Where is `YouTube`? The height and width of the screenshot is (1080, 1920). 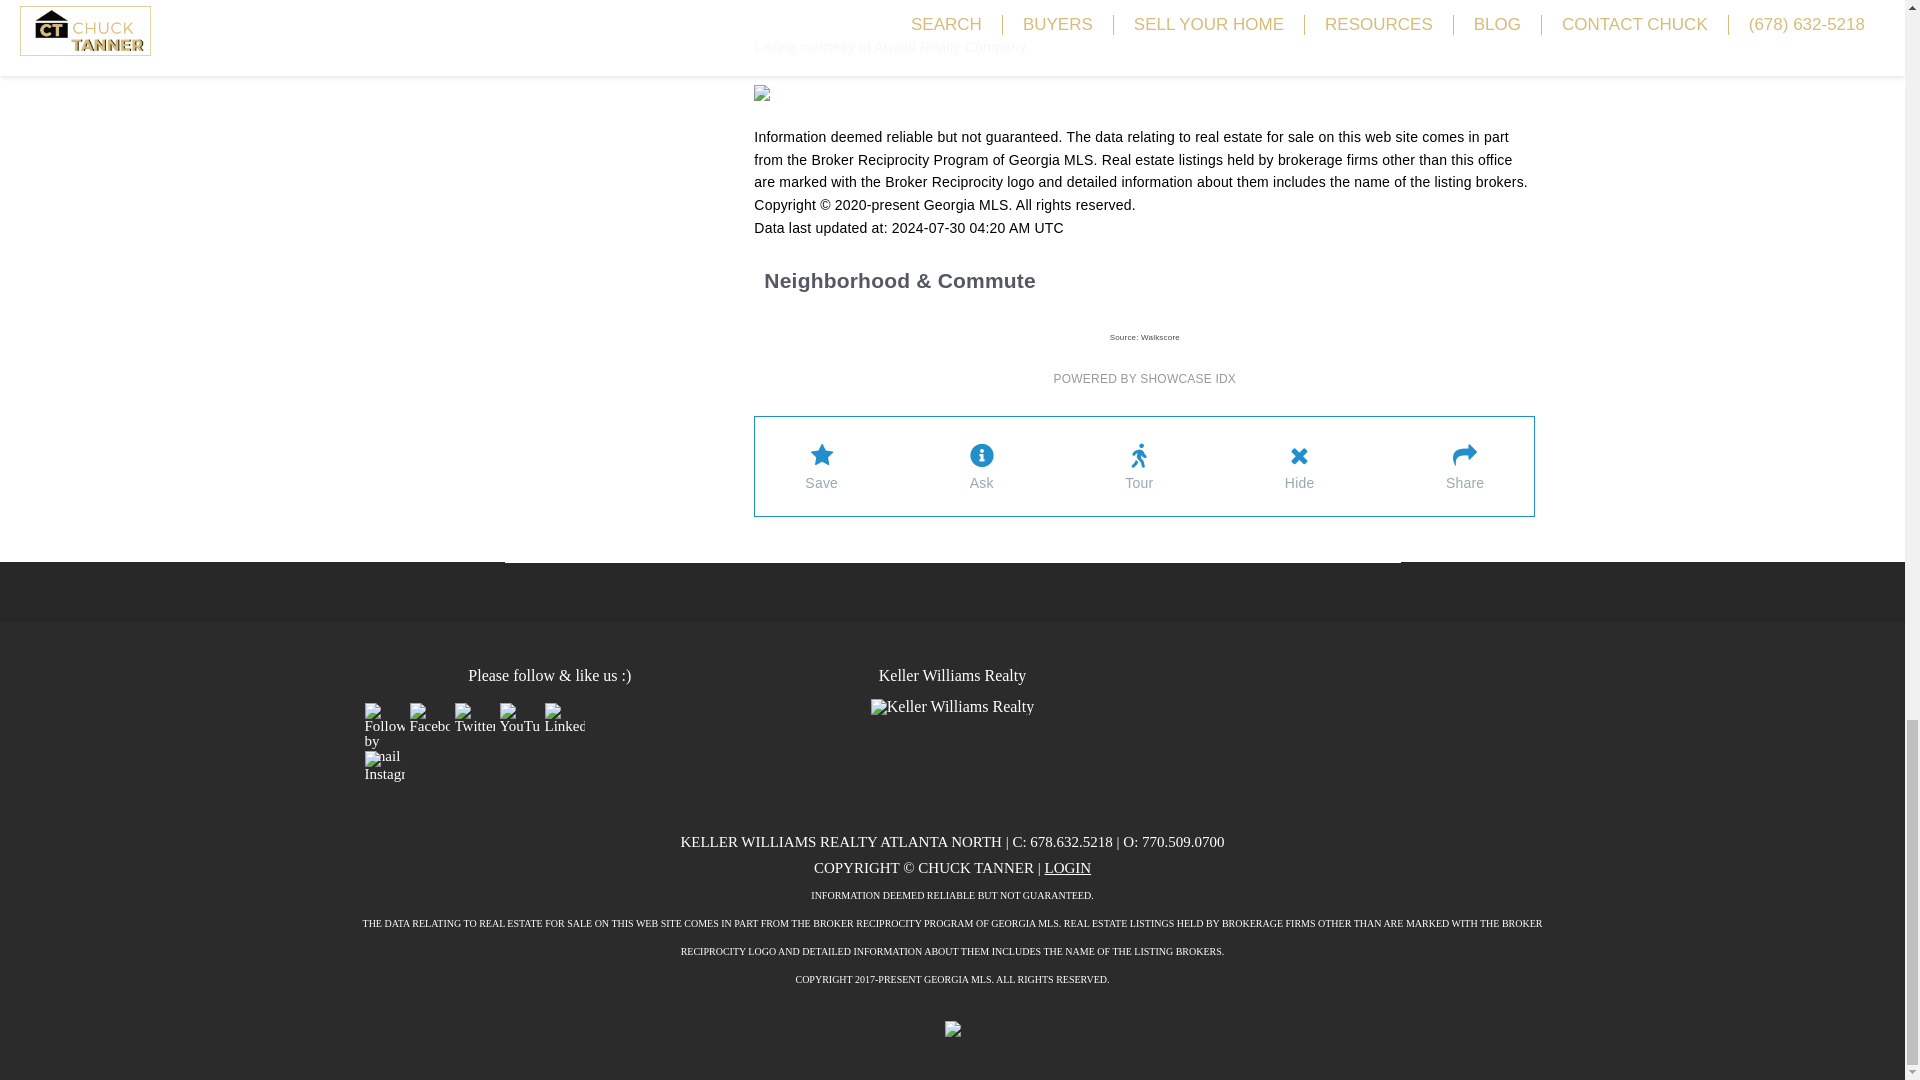
YouTube is located at coordinates (519, 718).